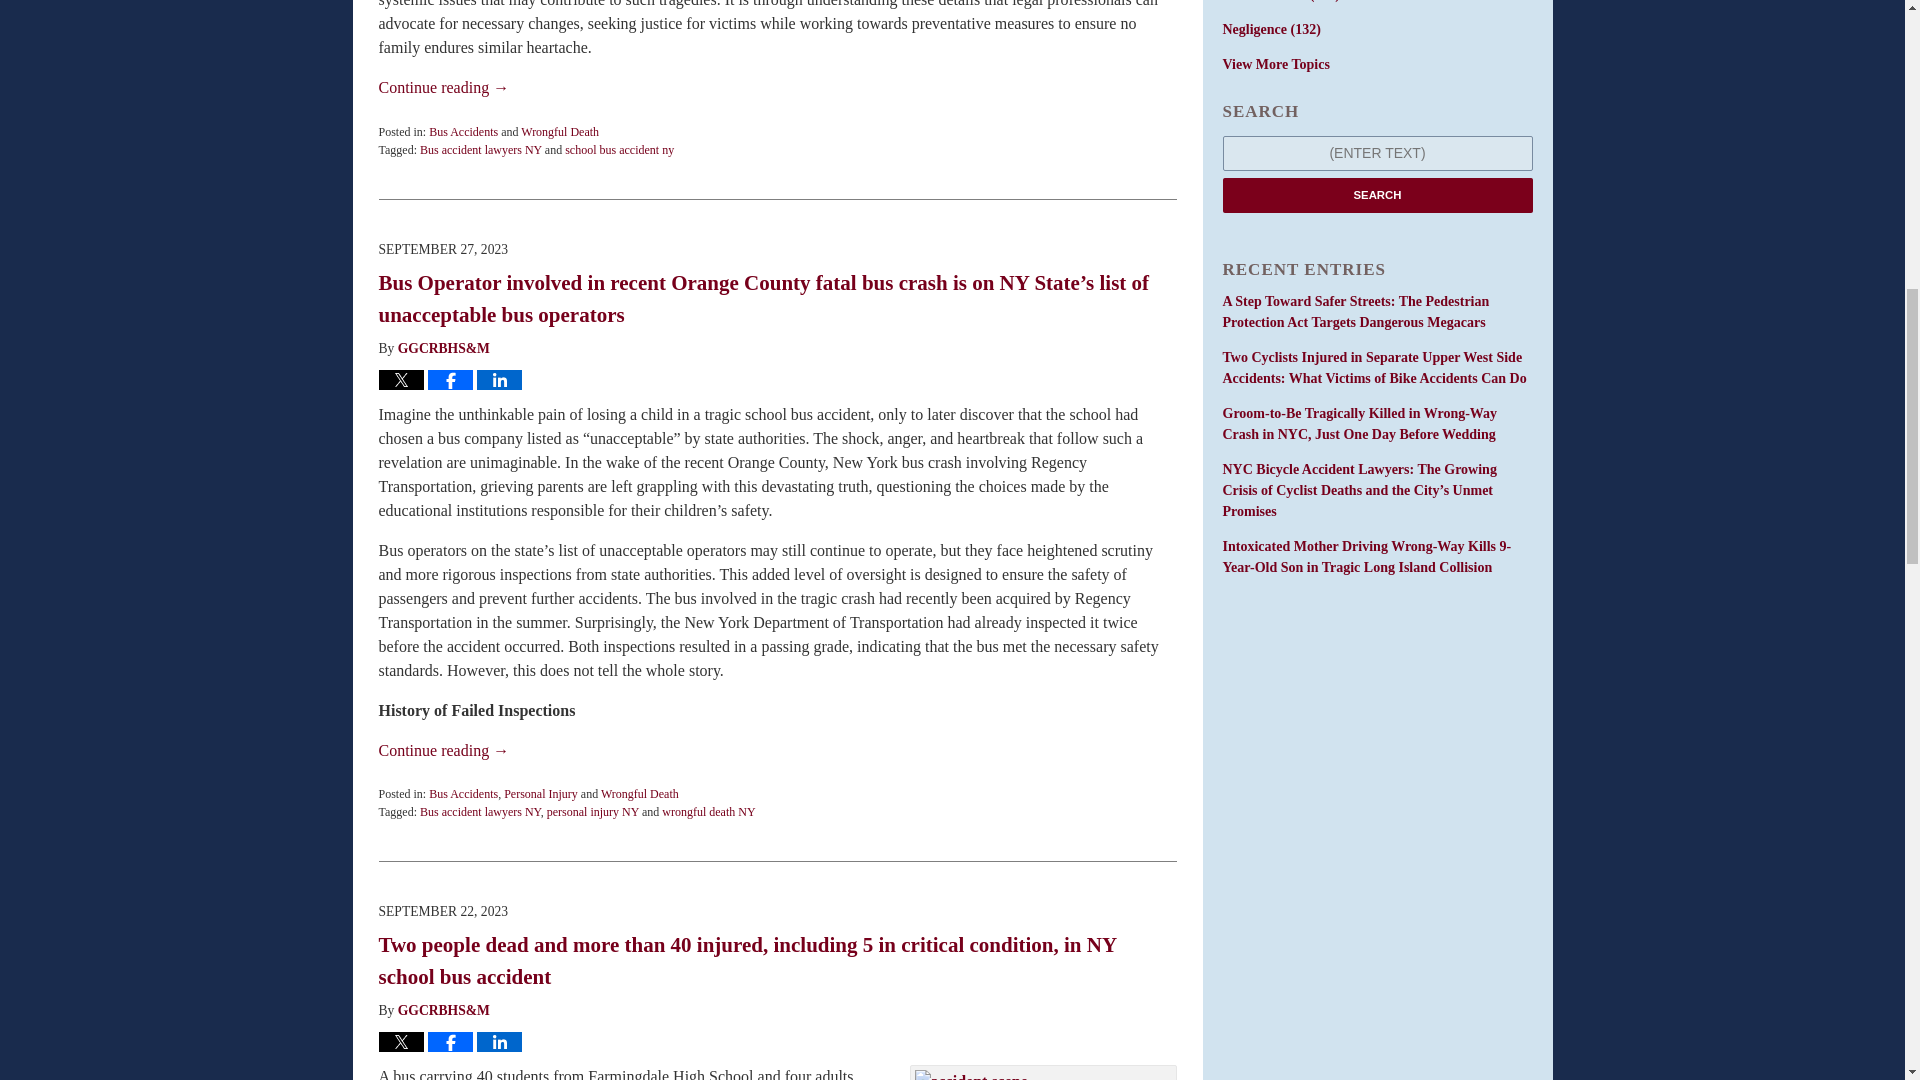 The width and height of the screenshot is (1920, 1080). What do you see at coordinates (462, 794) in the screenshot?
I see `View all posts in Bus Accidents` at bounding box center [462, 794].